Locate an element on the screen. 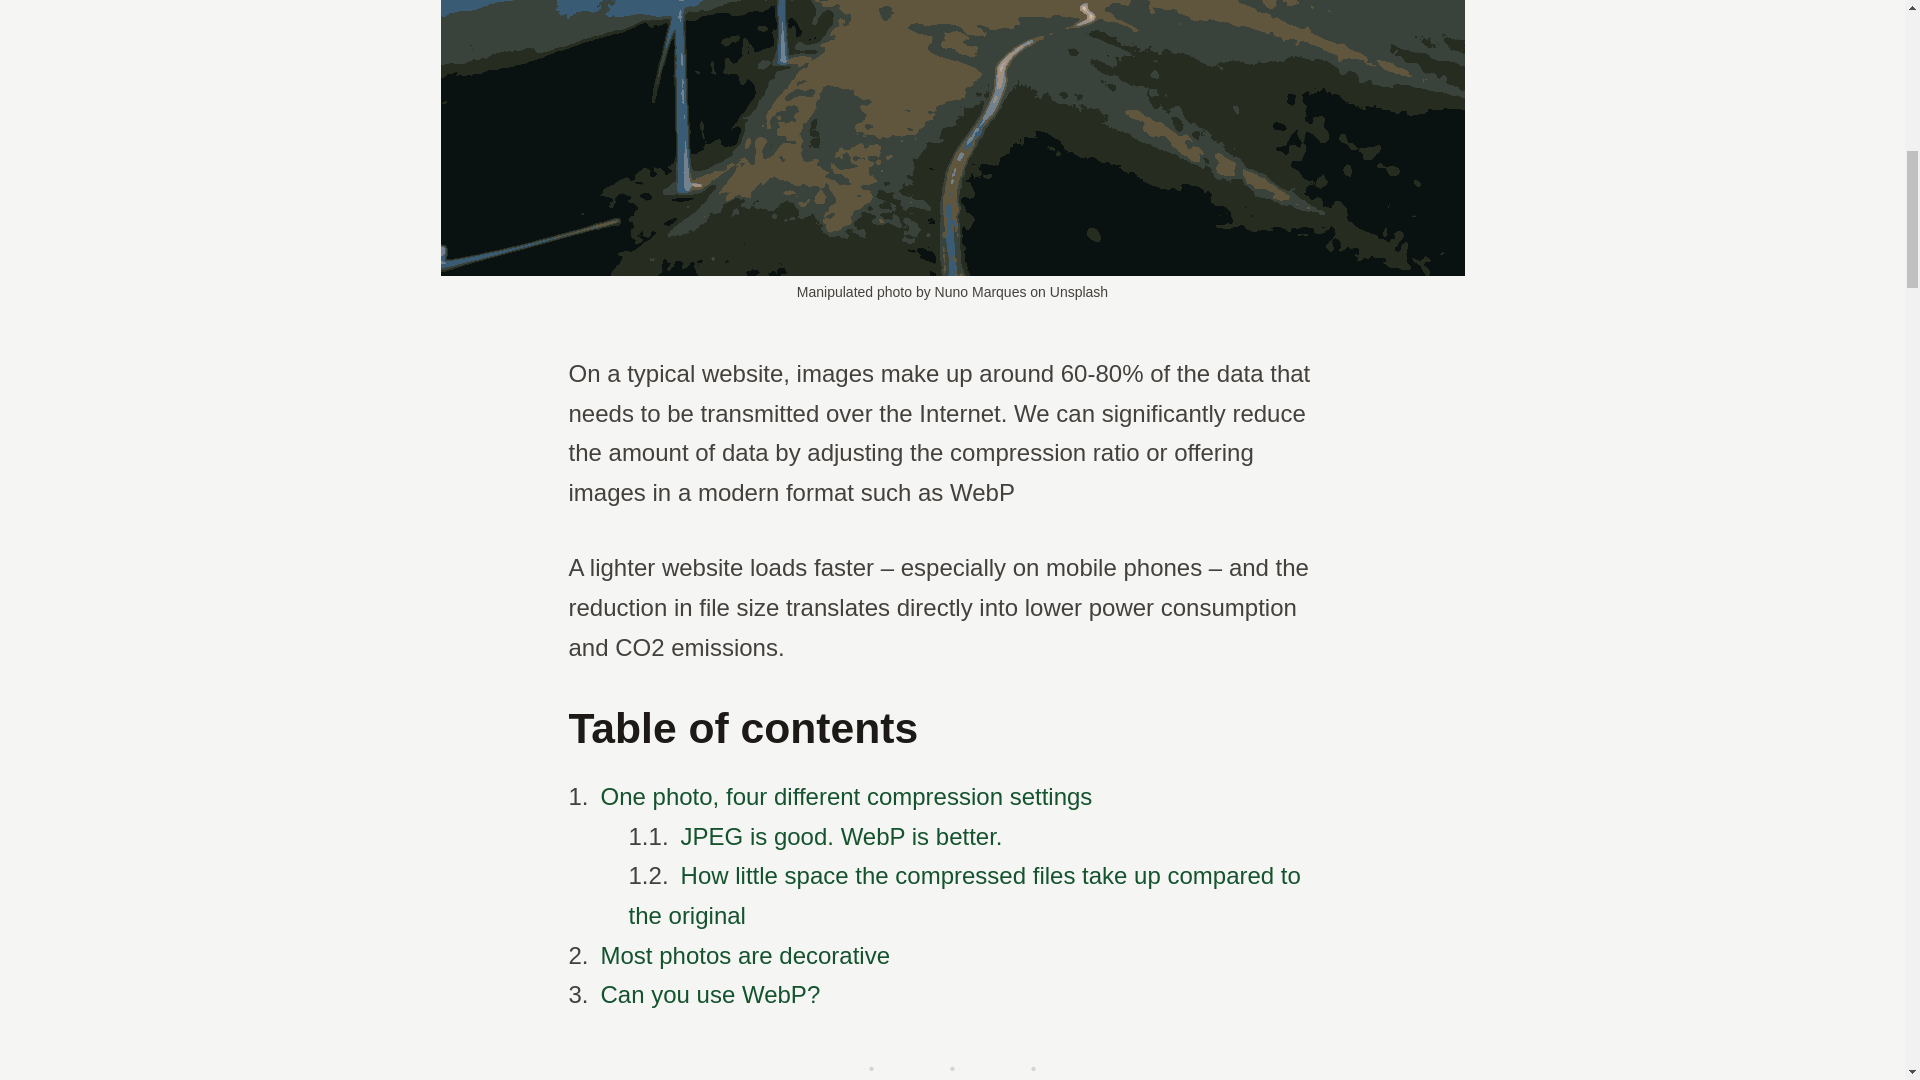 The image size is (1920, 1080). Most photos are decorative is located at coordinates (745, 954).